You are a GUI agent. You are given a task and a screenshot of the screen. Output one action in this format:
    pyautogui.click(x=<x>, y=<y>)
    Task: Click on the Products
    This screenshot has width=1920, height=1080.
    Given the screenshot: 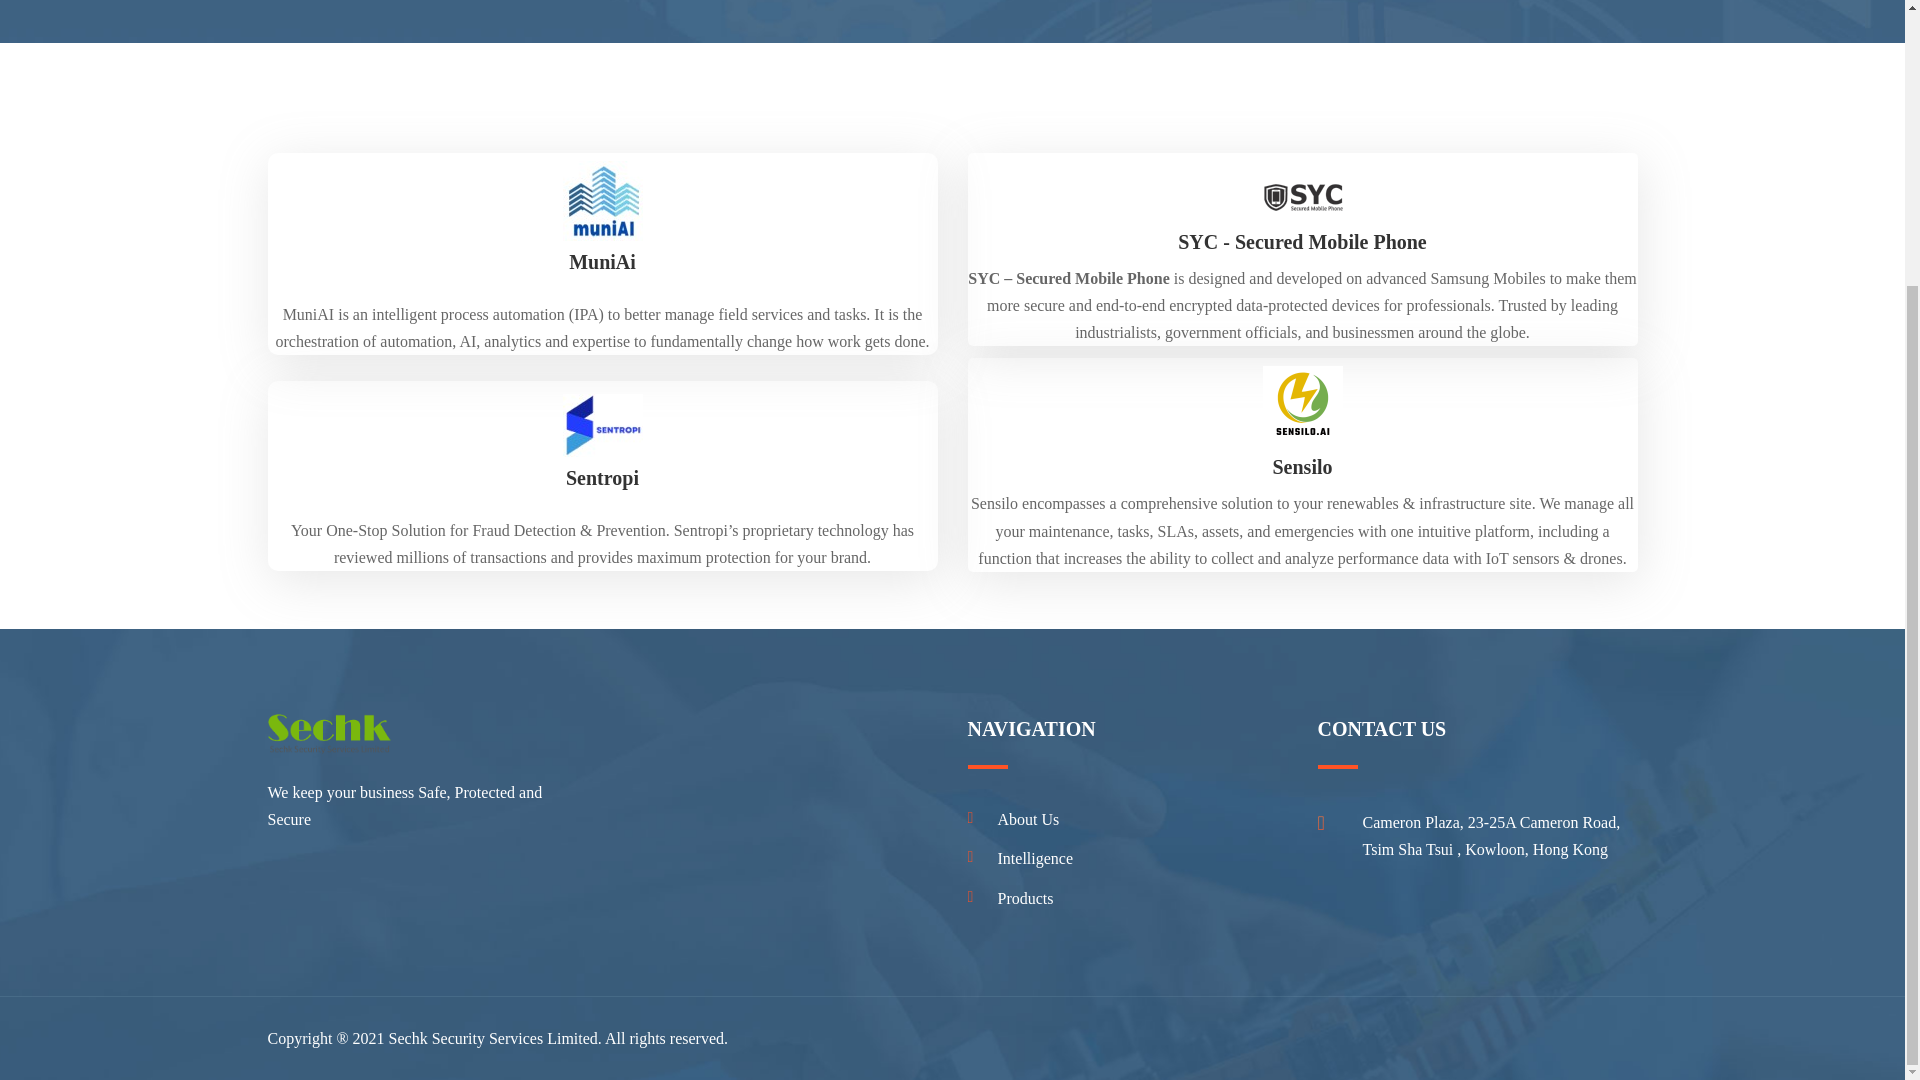 What is the action you would take?
    pyautogui.click(x=1010, y=900)
    